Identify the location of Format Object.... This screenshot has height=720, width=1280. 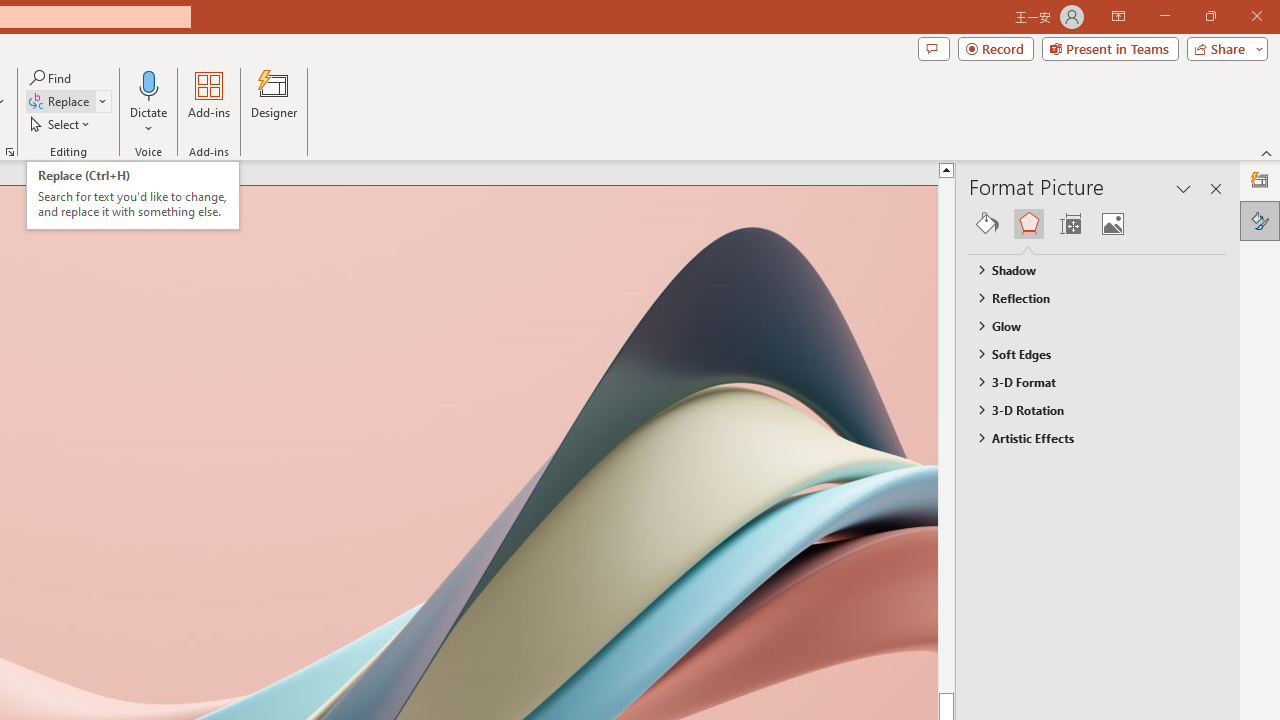
(10, 152).